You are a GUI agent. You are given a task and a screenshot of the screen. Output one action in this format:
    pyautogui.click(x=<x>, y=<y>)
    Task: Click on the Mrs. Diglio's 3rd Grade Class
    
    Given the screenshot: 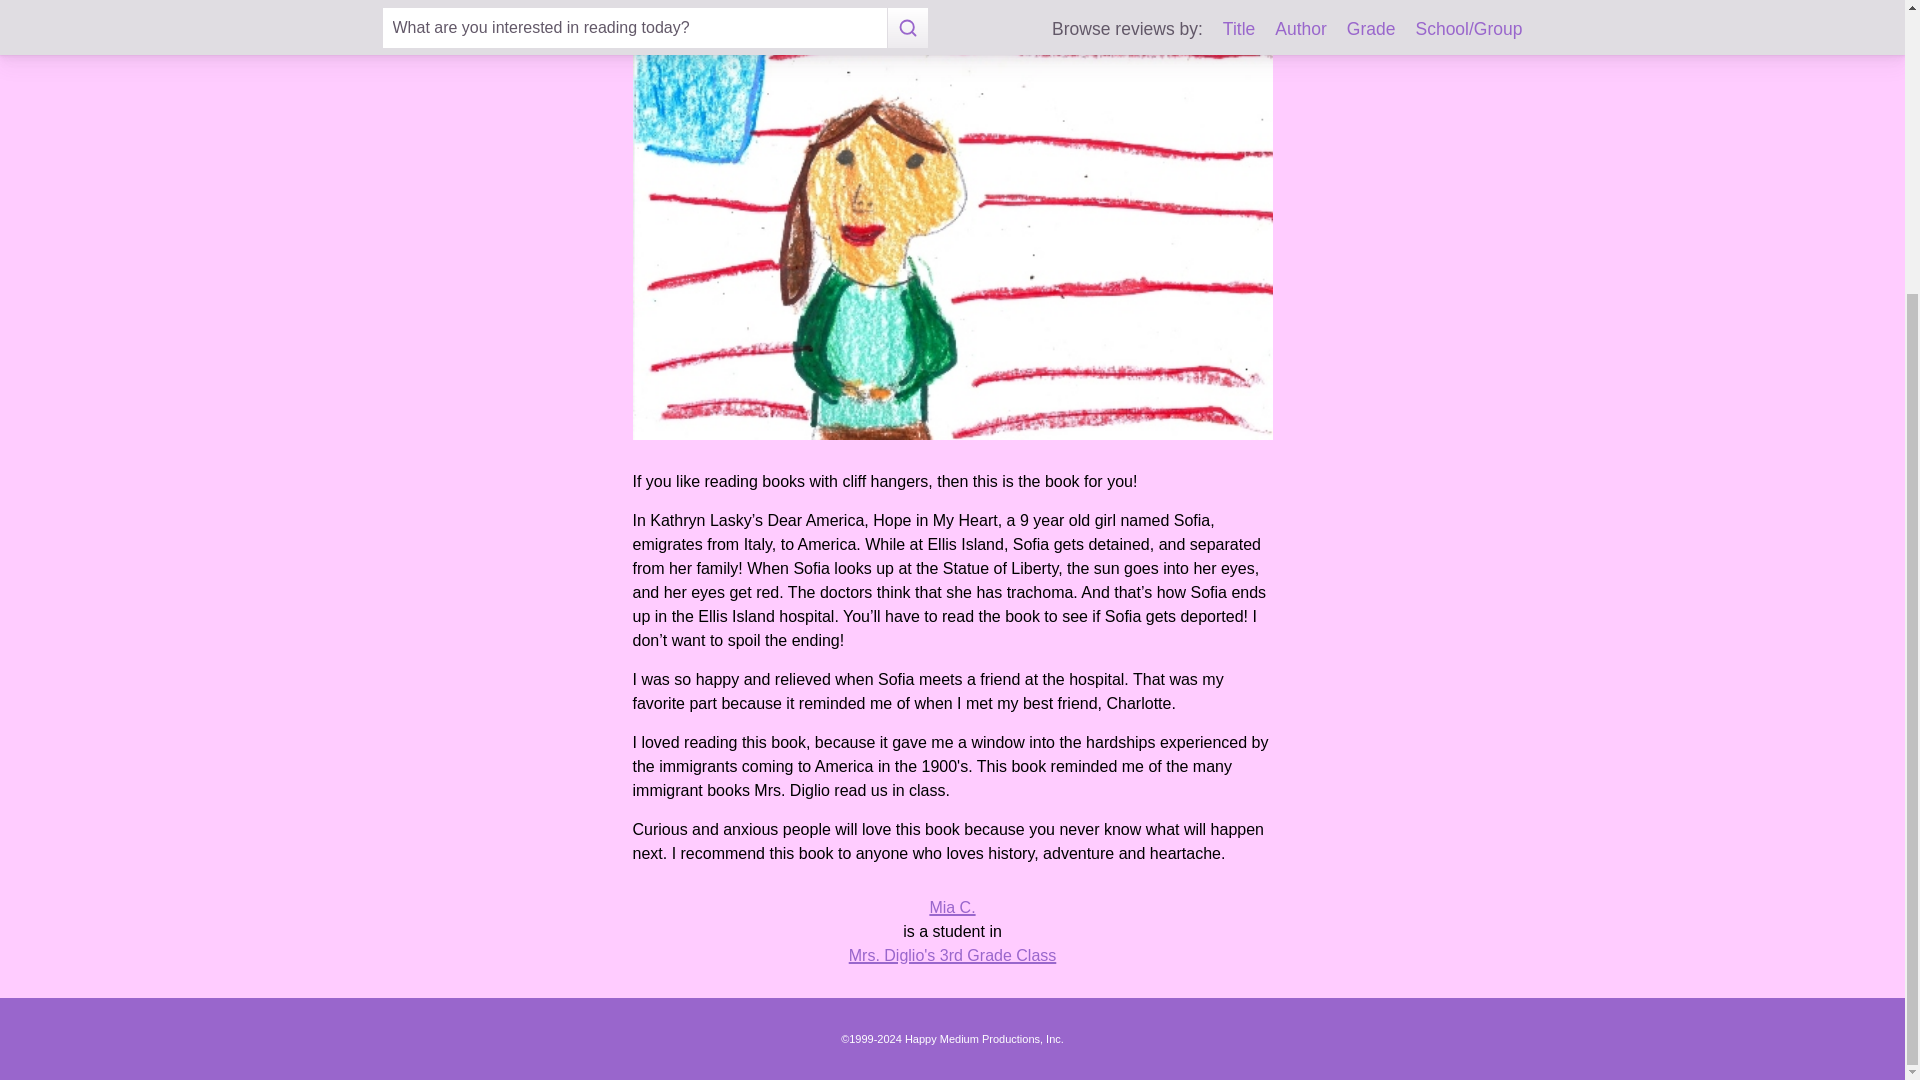 What is the action you would take?
    pyautogui.click(x=952, y=956)
    